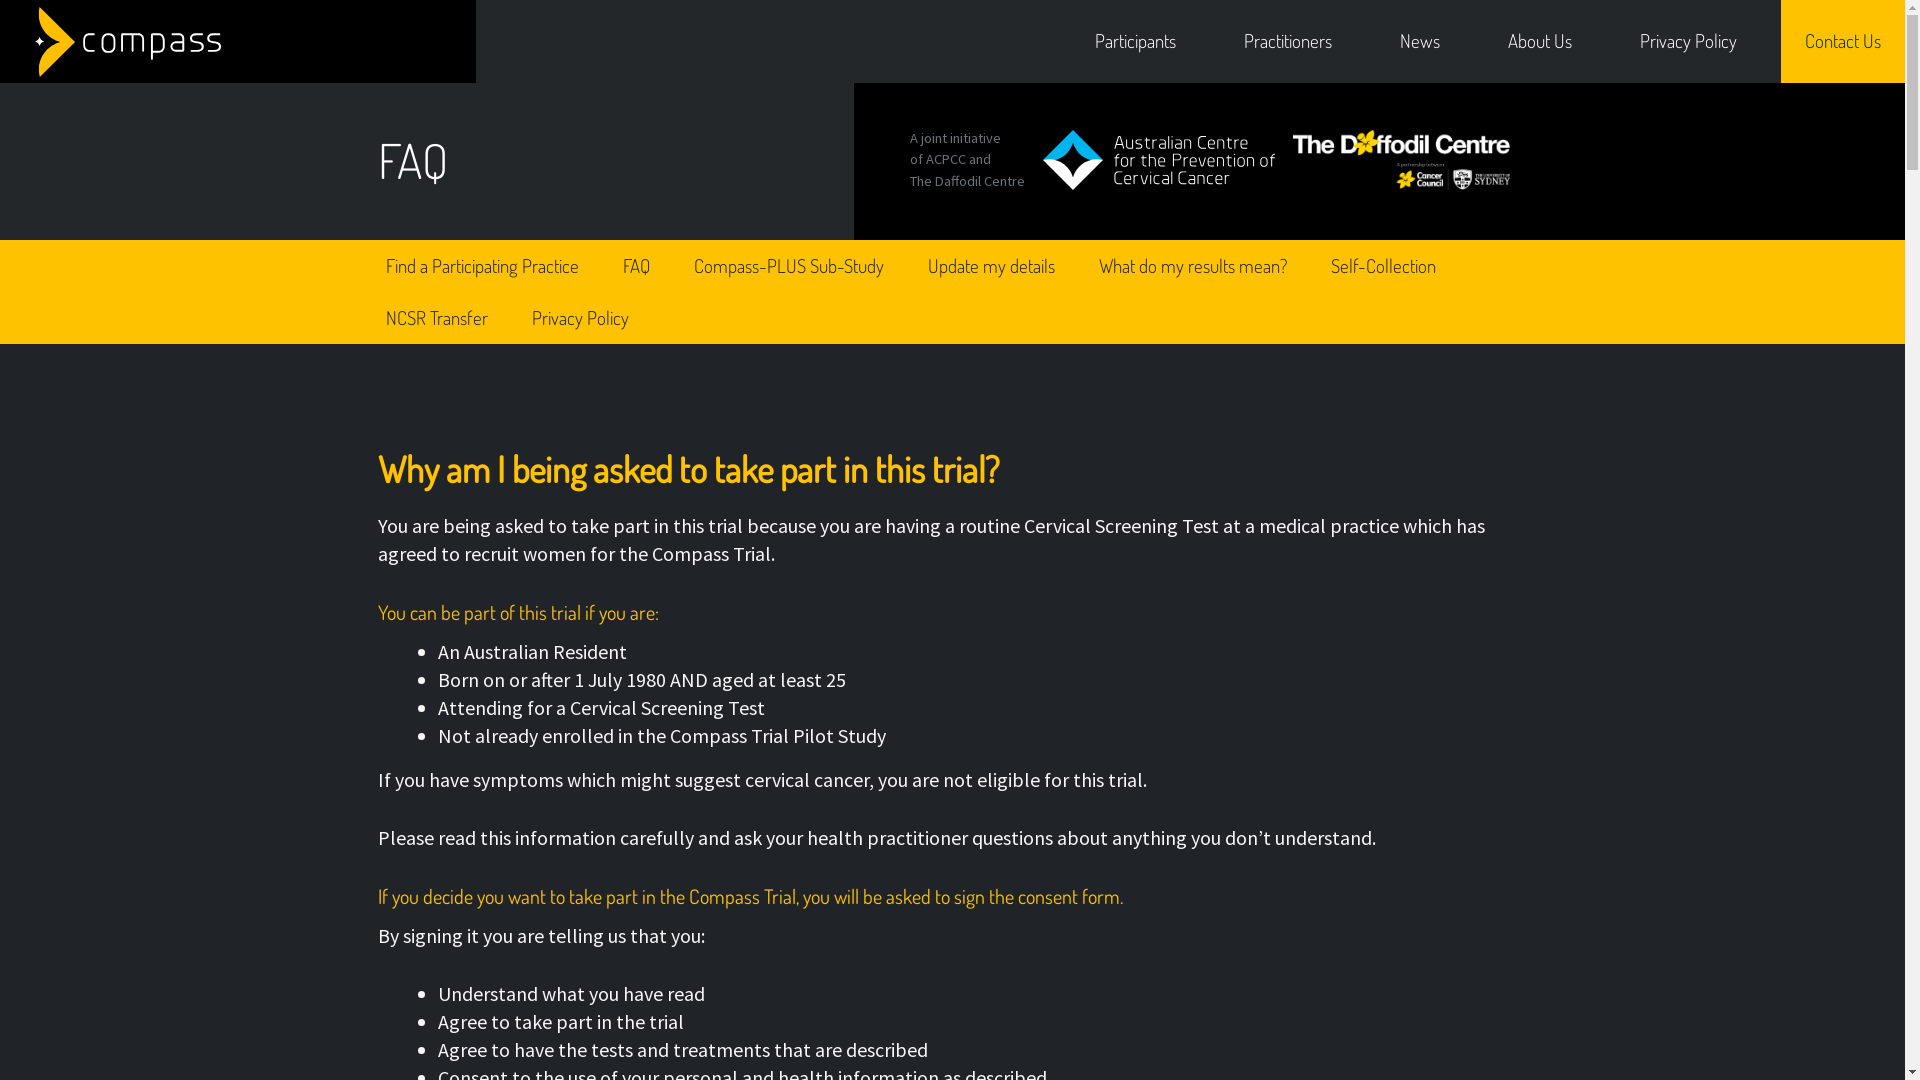 Image resolution: width=1920 pixels, height=1080 pixels. What do you see at coordinates (636, 266) in the screenshot?
I see `FAQ
(current)` at bounding box center [636, 266].